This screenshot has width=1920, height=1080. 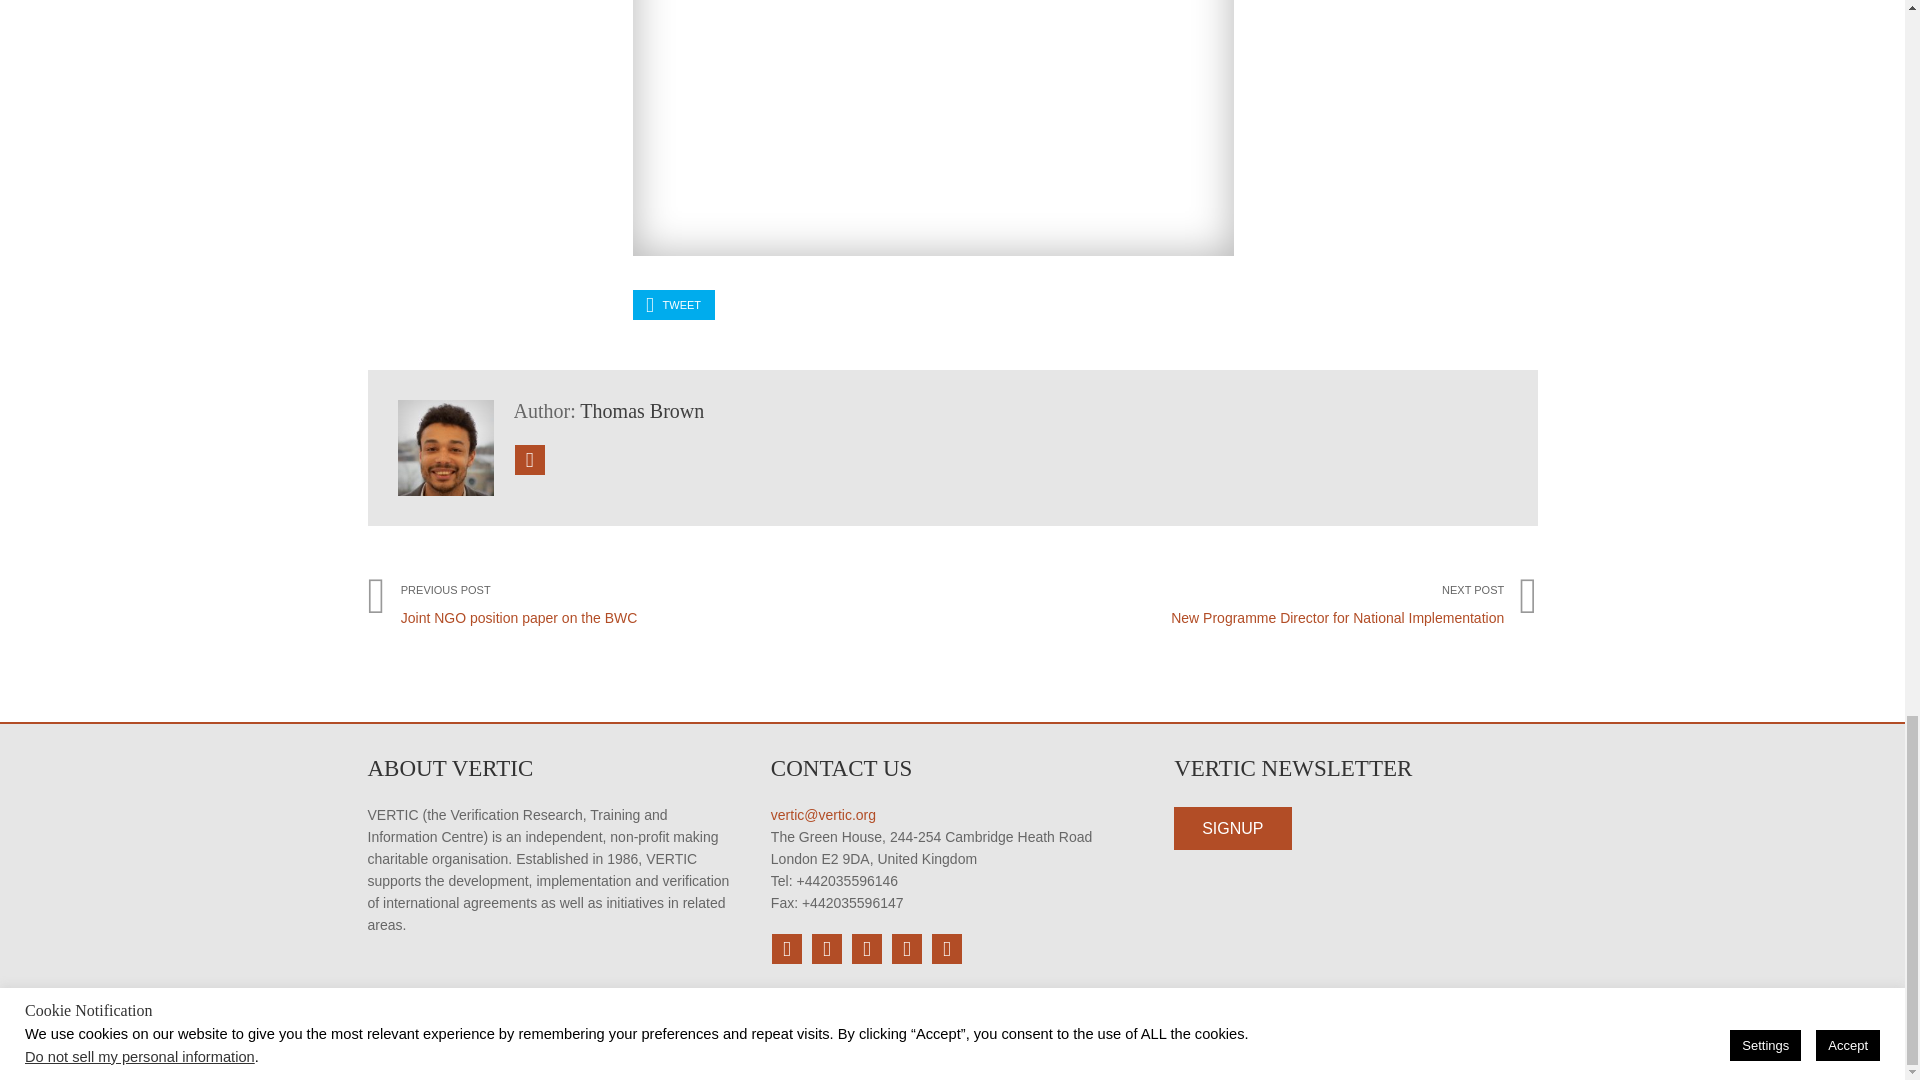 I want to click on Facebook, so click(x=786, y=948).